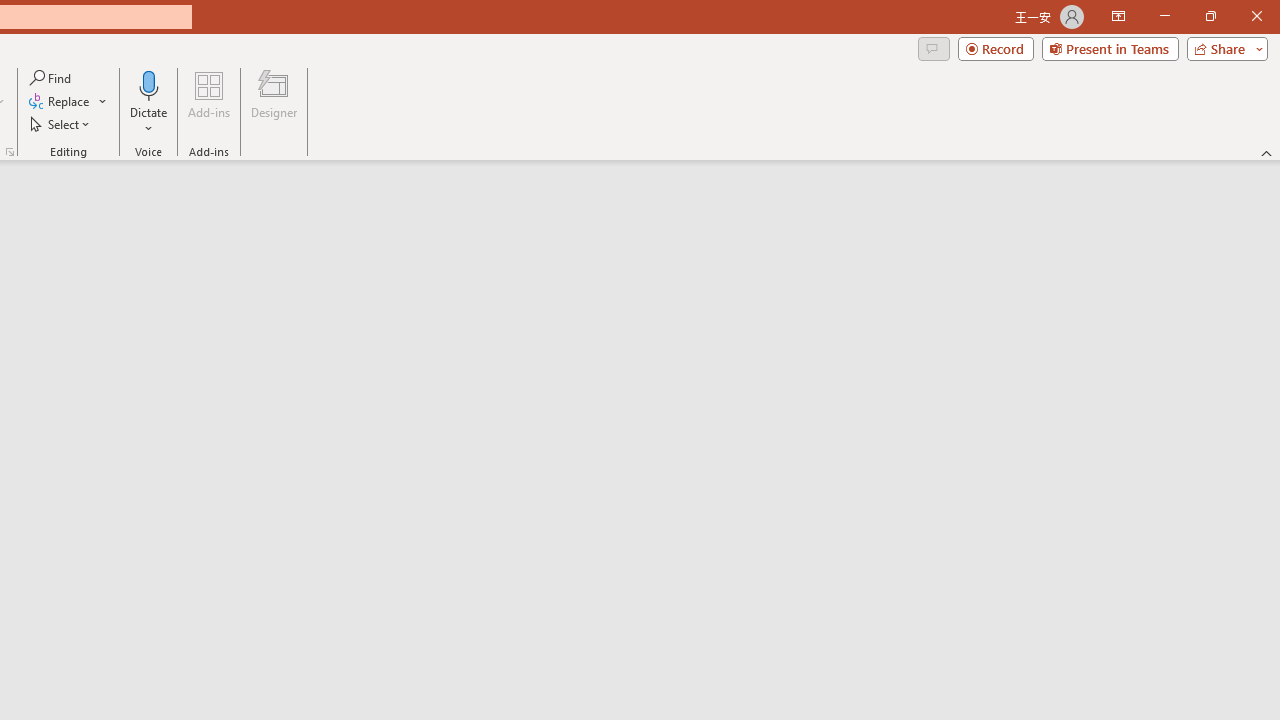  What do you see at coordinates (149, 121) in the screenshot?
I see `More Options` at bounding box center [149, 121].